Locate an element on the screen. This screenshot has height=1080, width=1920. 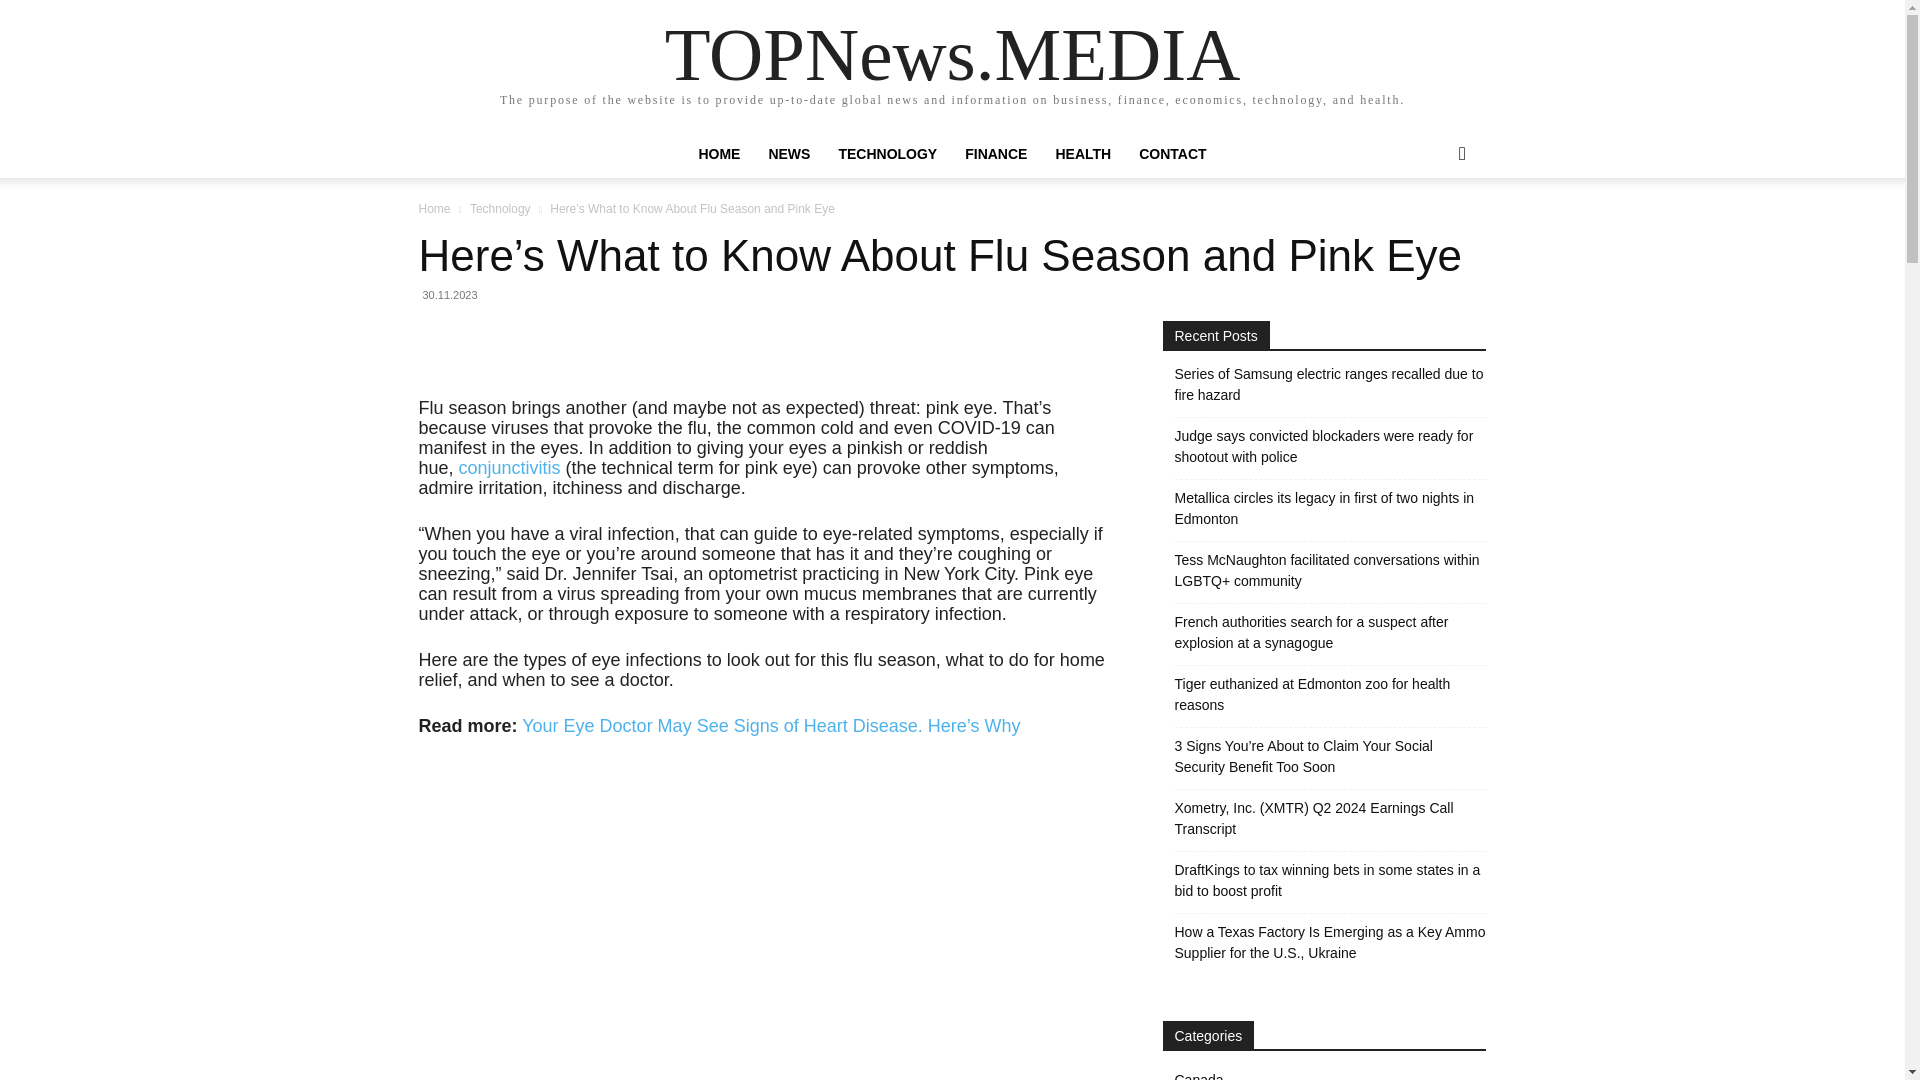
Search is located at coordinates (1430, 234).